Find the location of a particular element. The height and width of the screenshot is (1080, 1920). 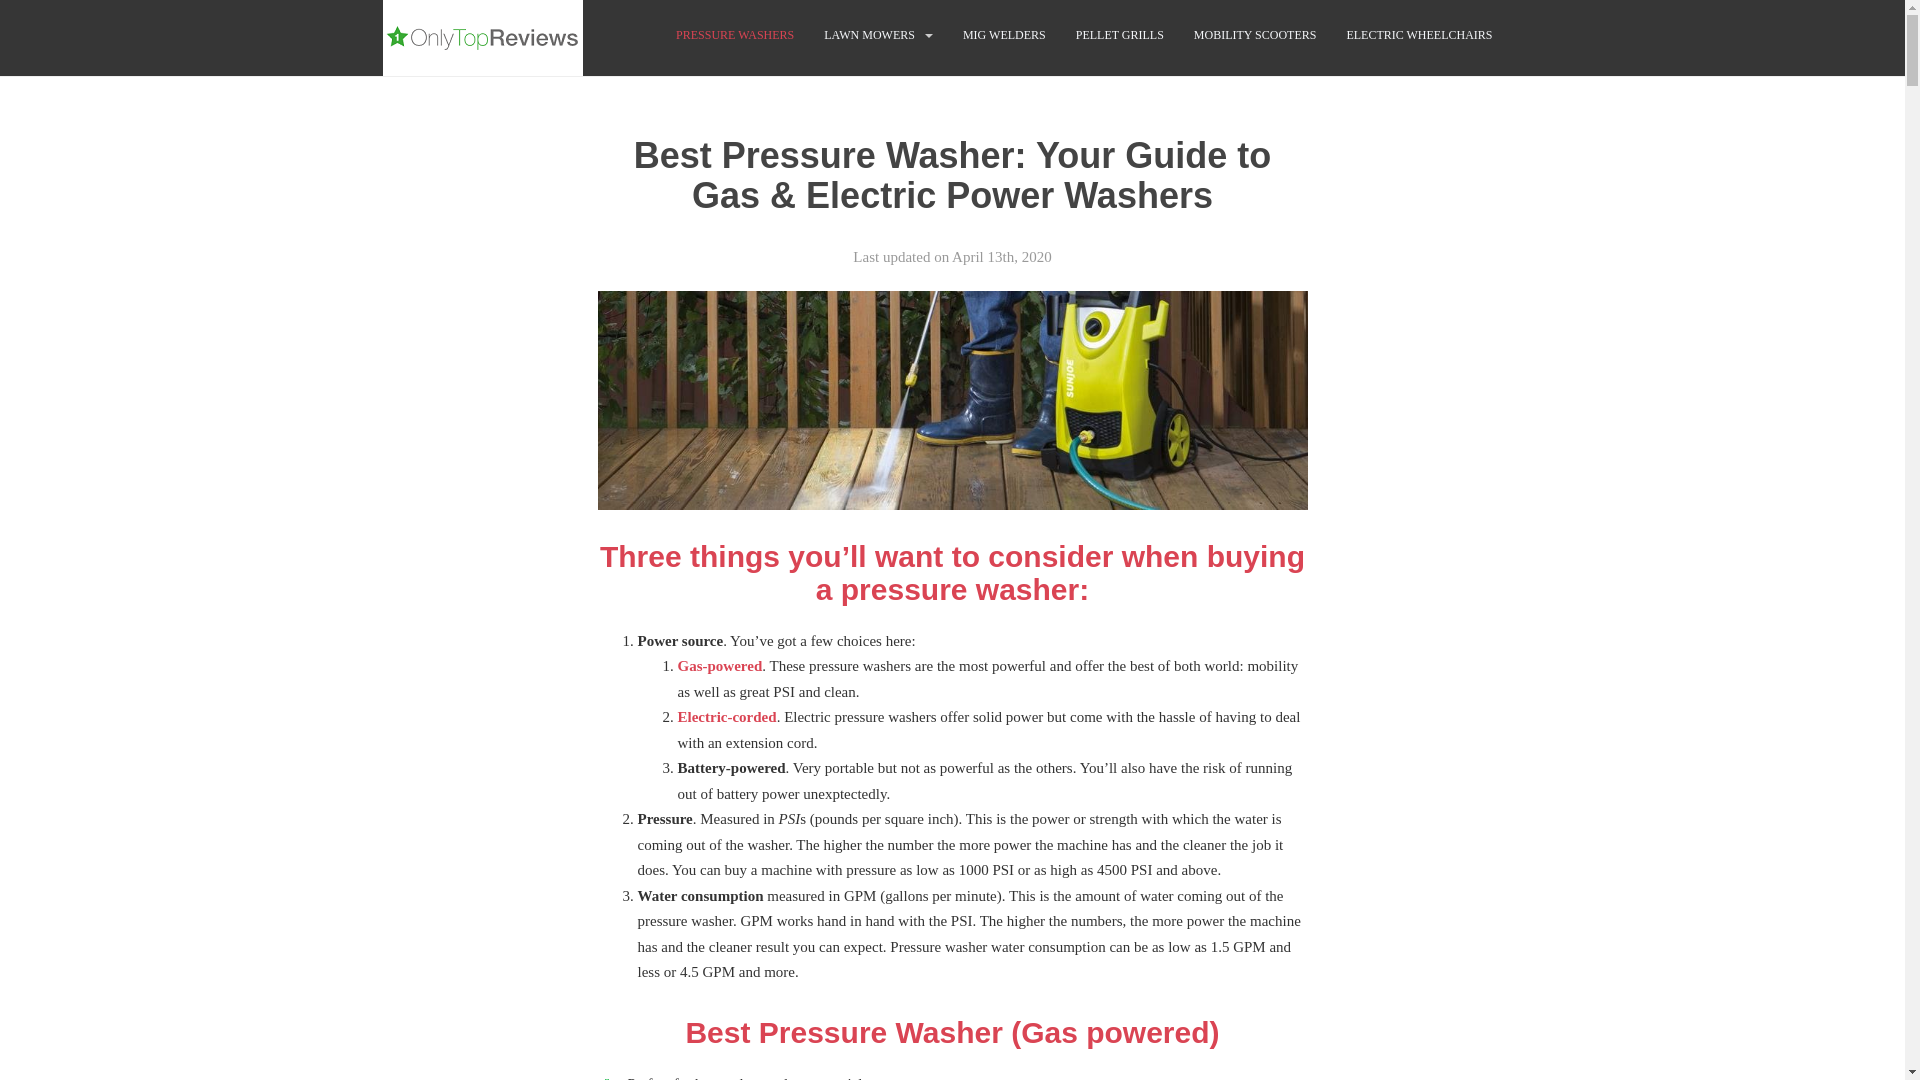

Electric-corded is located at coordinates (727, 716).